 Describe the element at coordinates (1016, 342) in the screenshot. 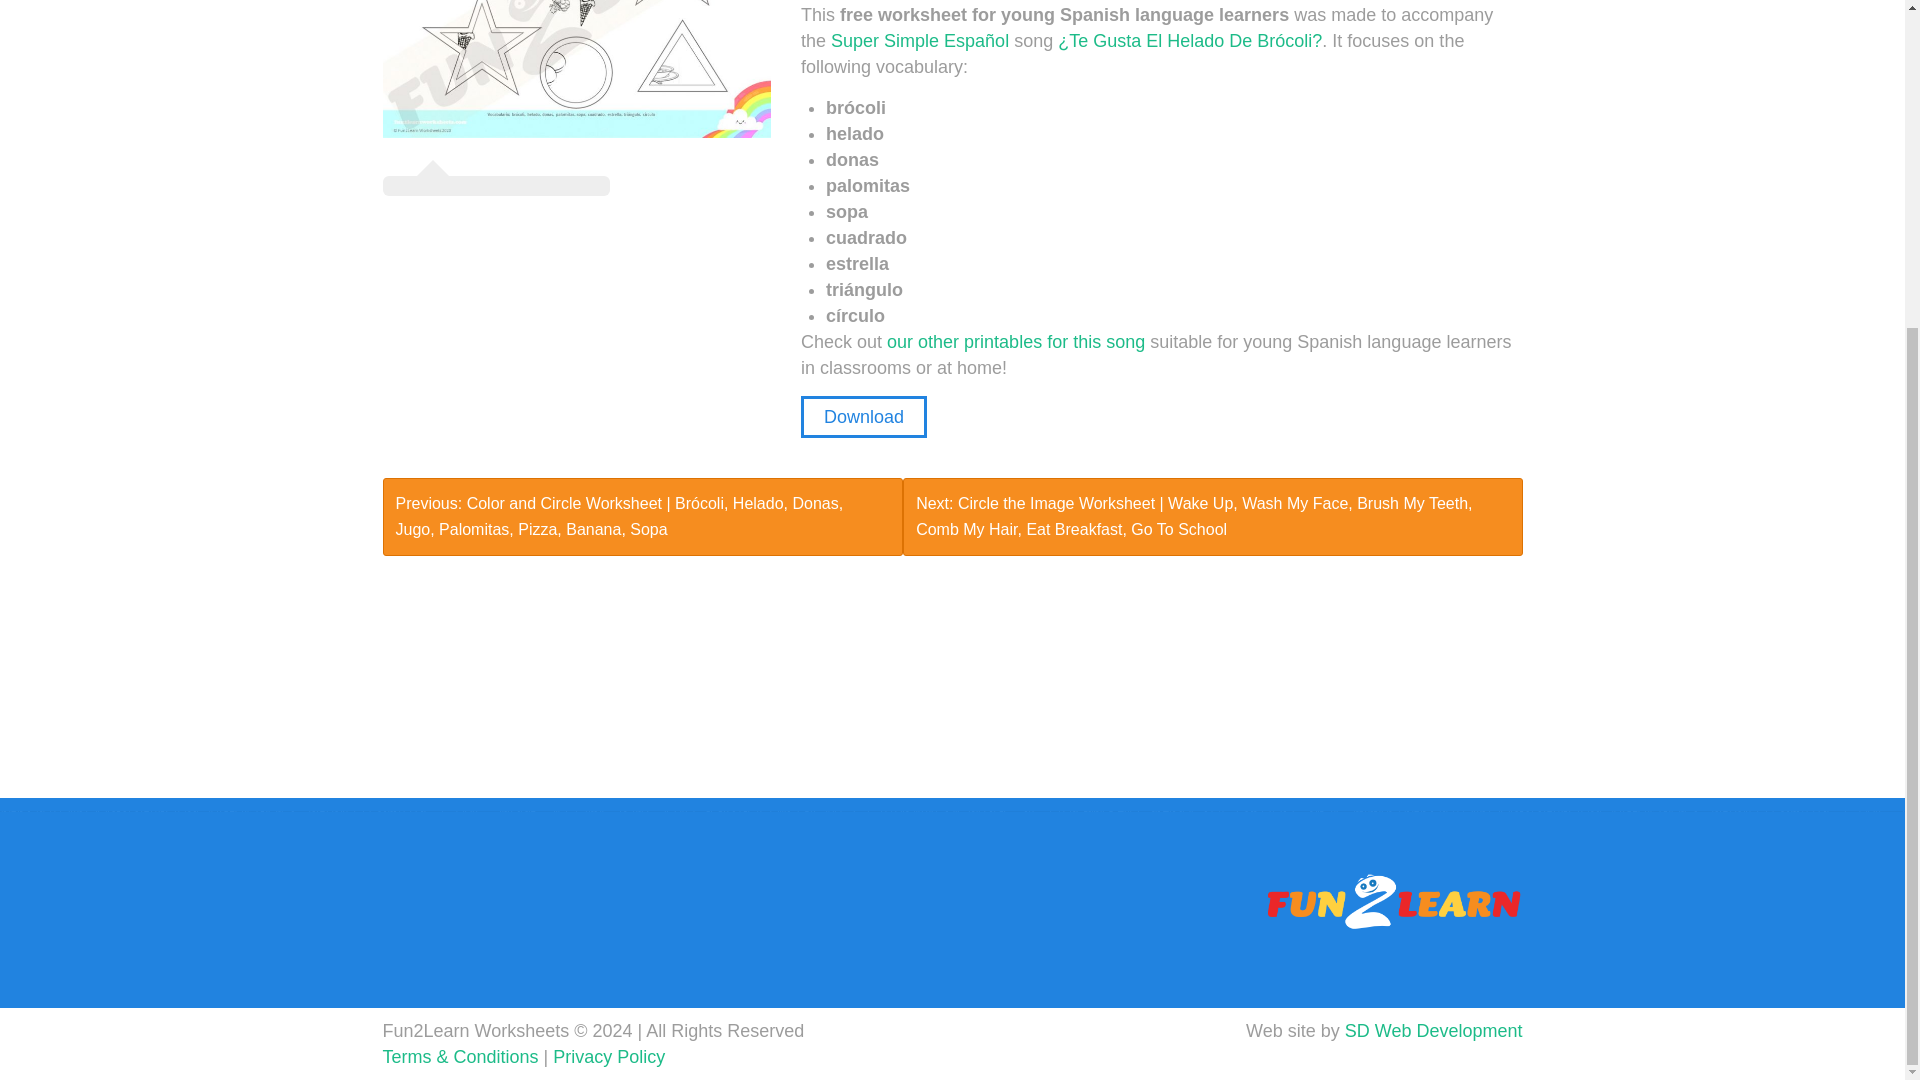

I see `our other printables for this song` at that location.